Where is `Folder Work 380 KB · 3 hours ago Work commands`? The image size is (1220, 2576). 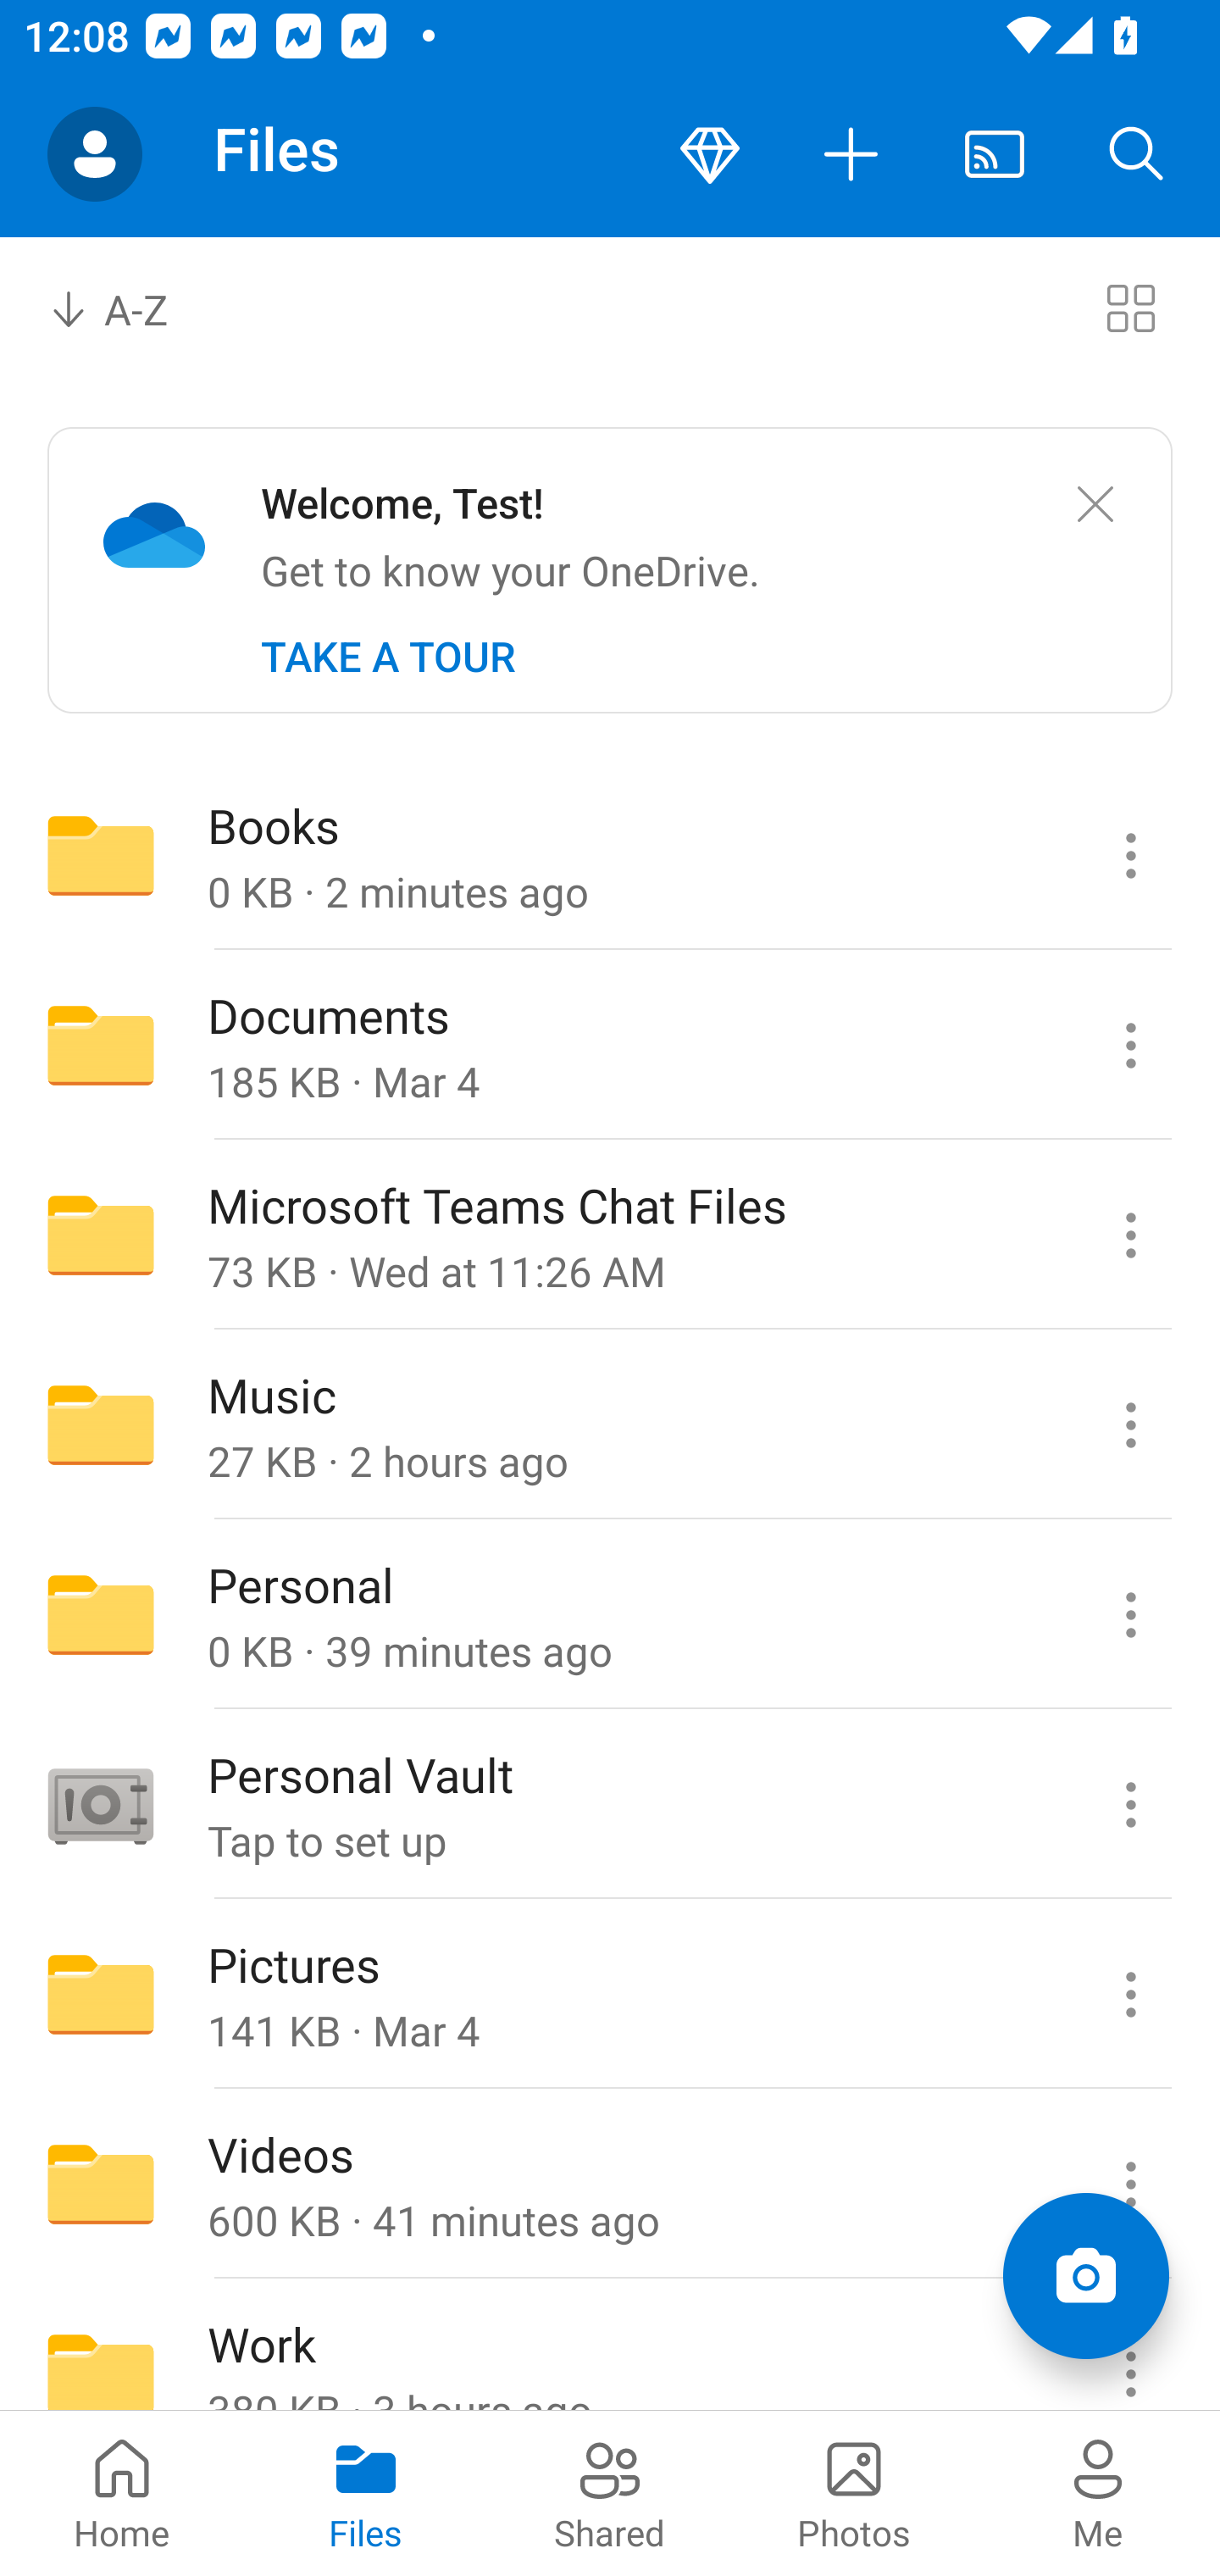 Folder Work 380 KB · 3 hours ago Work commands is located at coordinates (610, 2346).